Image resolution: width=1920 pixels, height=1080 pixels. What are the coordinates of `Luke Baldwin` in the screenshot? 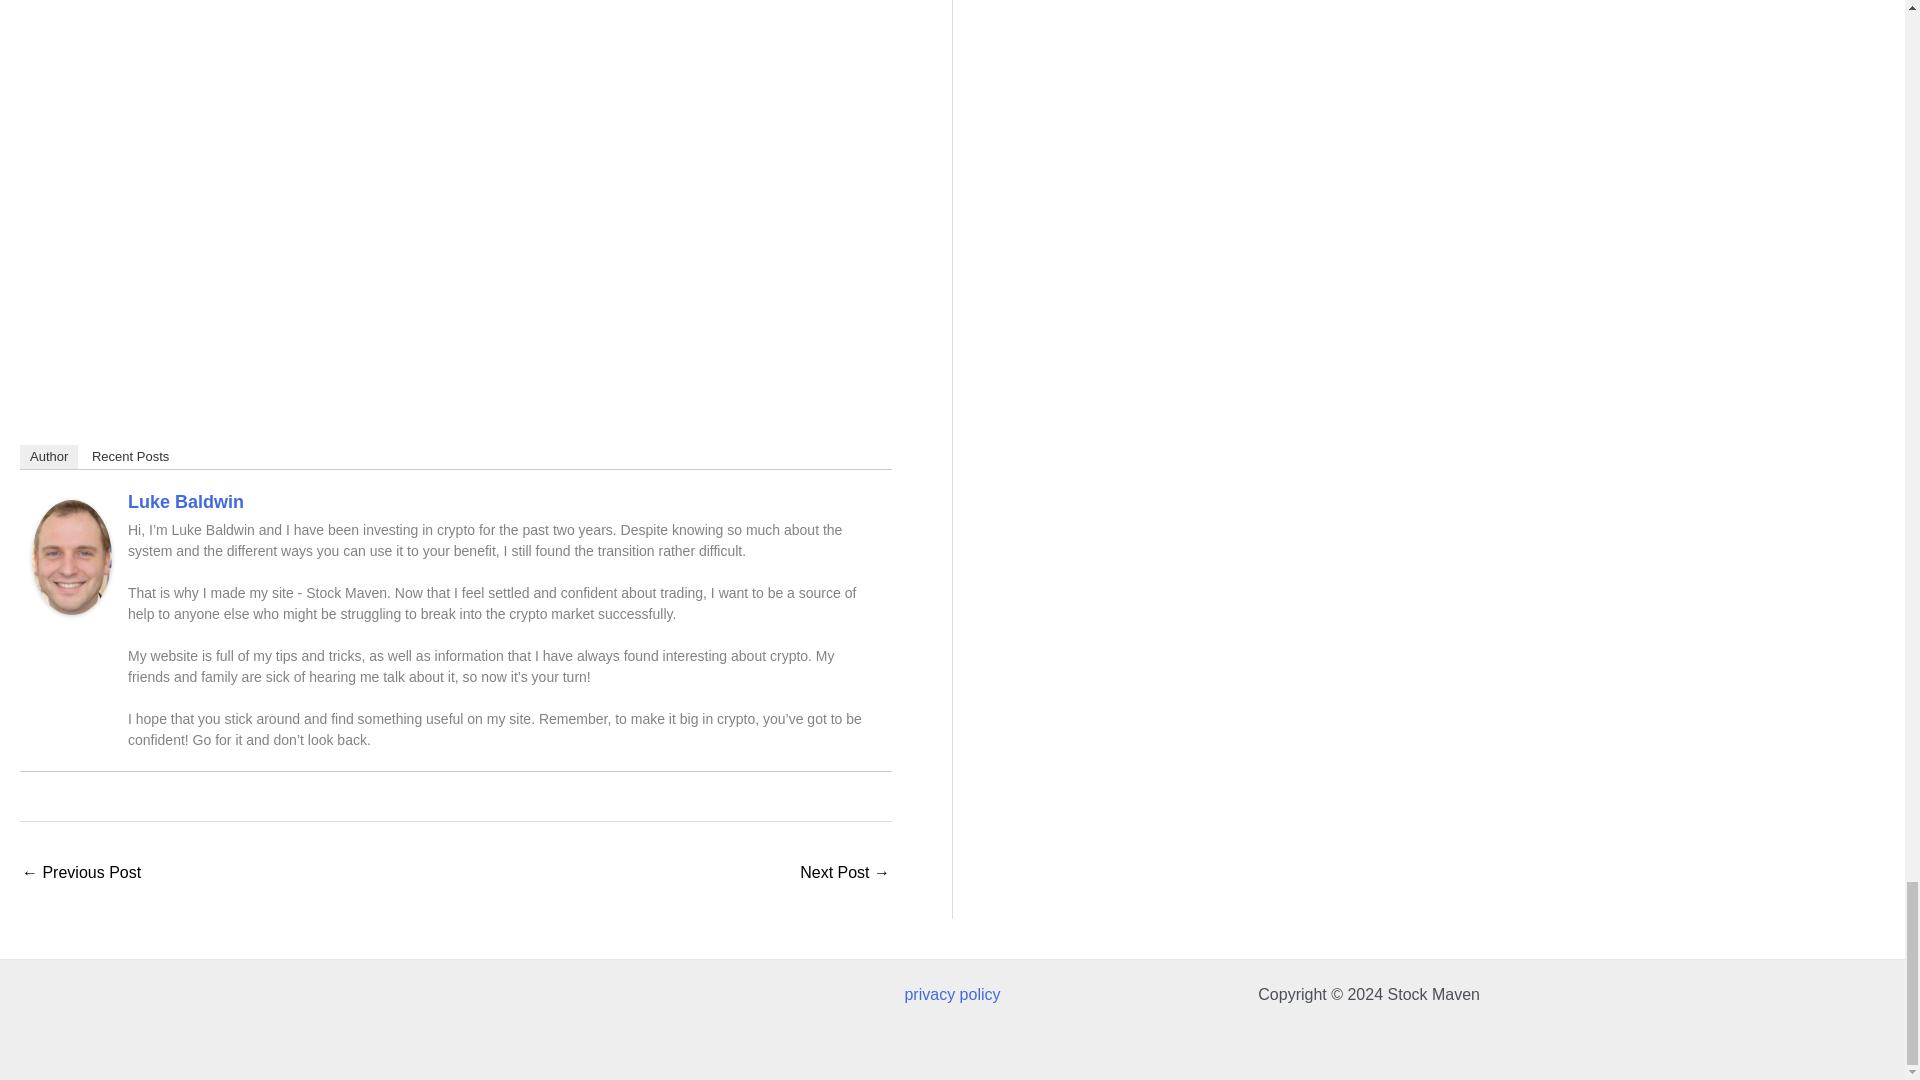 It's located at (72, 554).